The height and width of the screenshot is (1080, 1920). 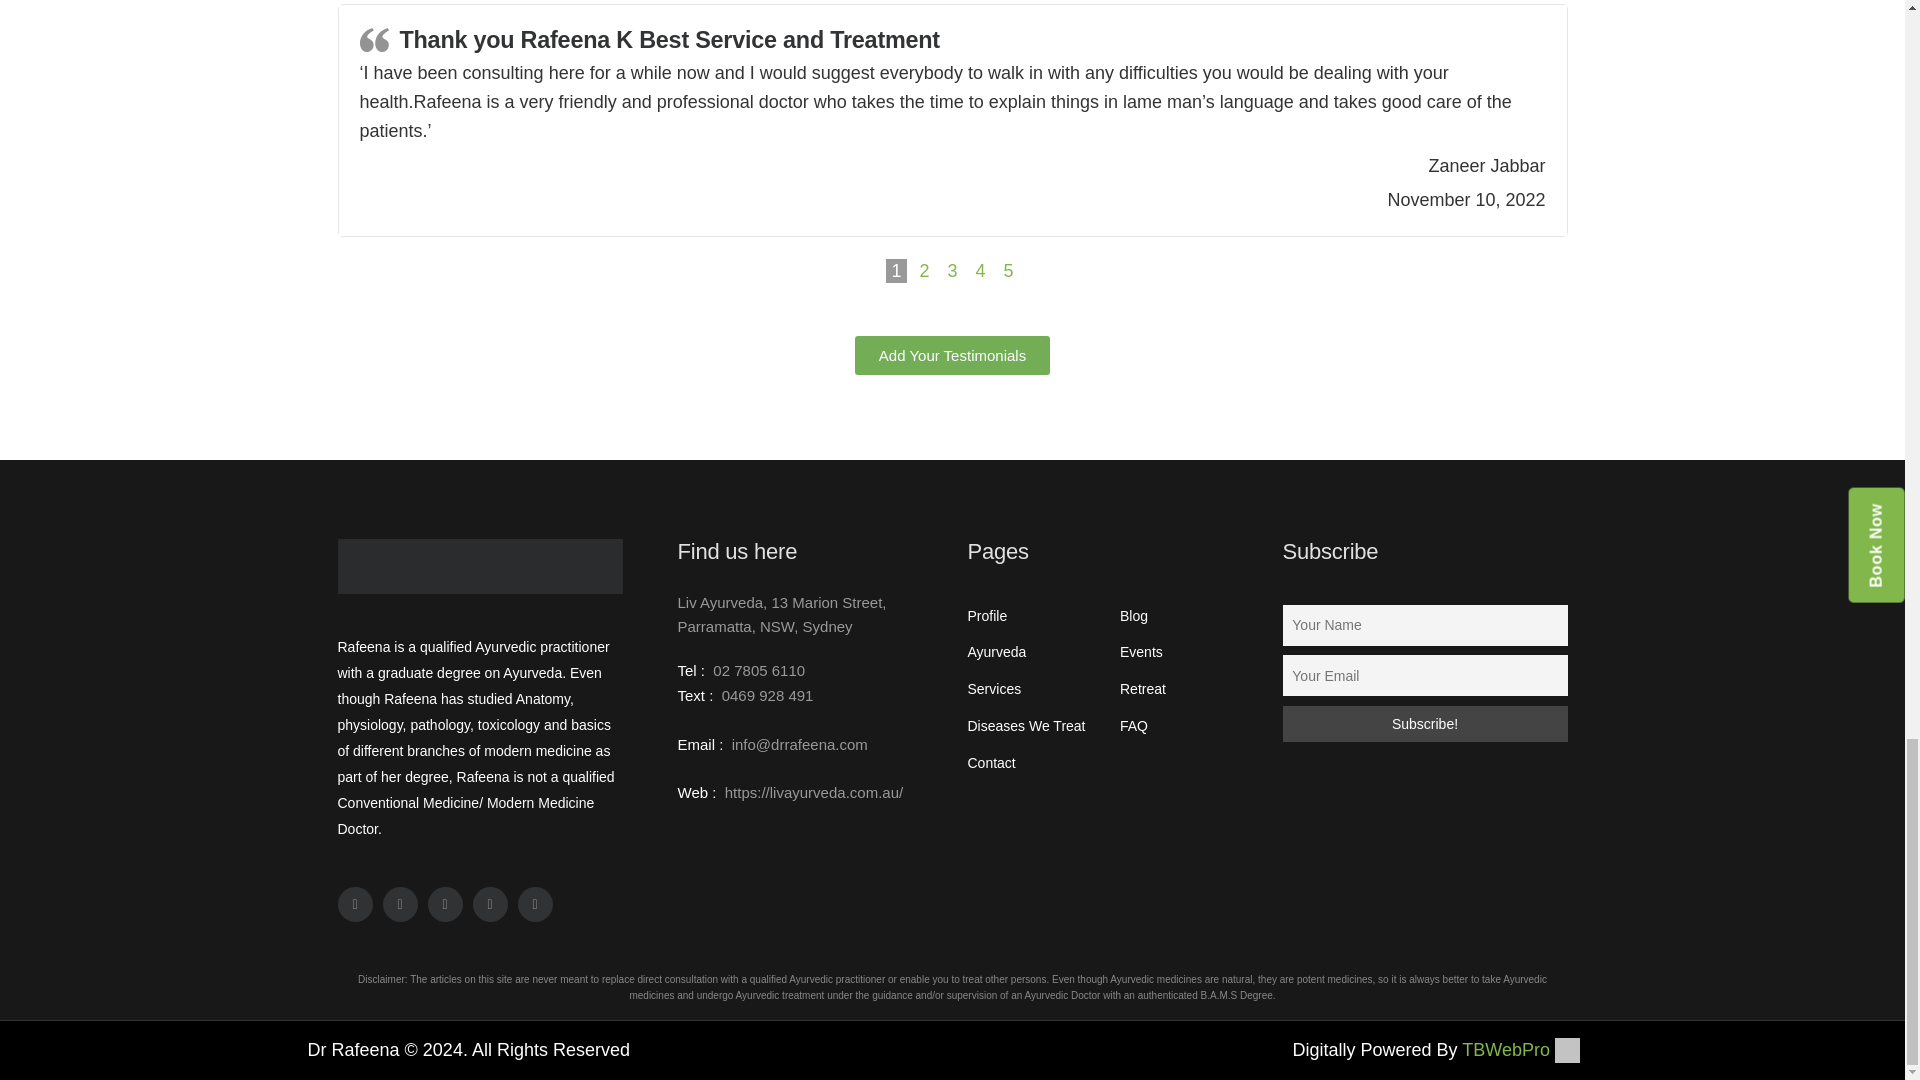 What do you see at coordinates (399, 904) in the screenshot?
I see `twitter` at bounding box center [399, 904].